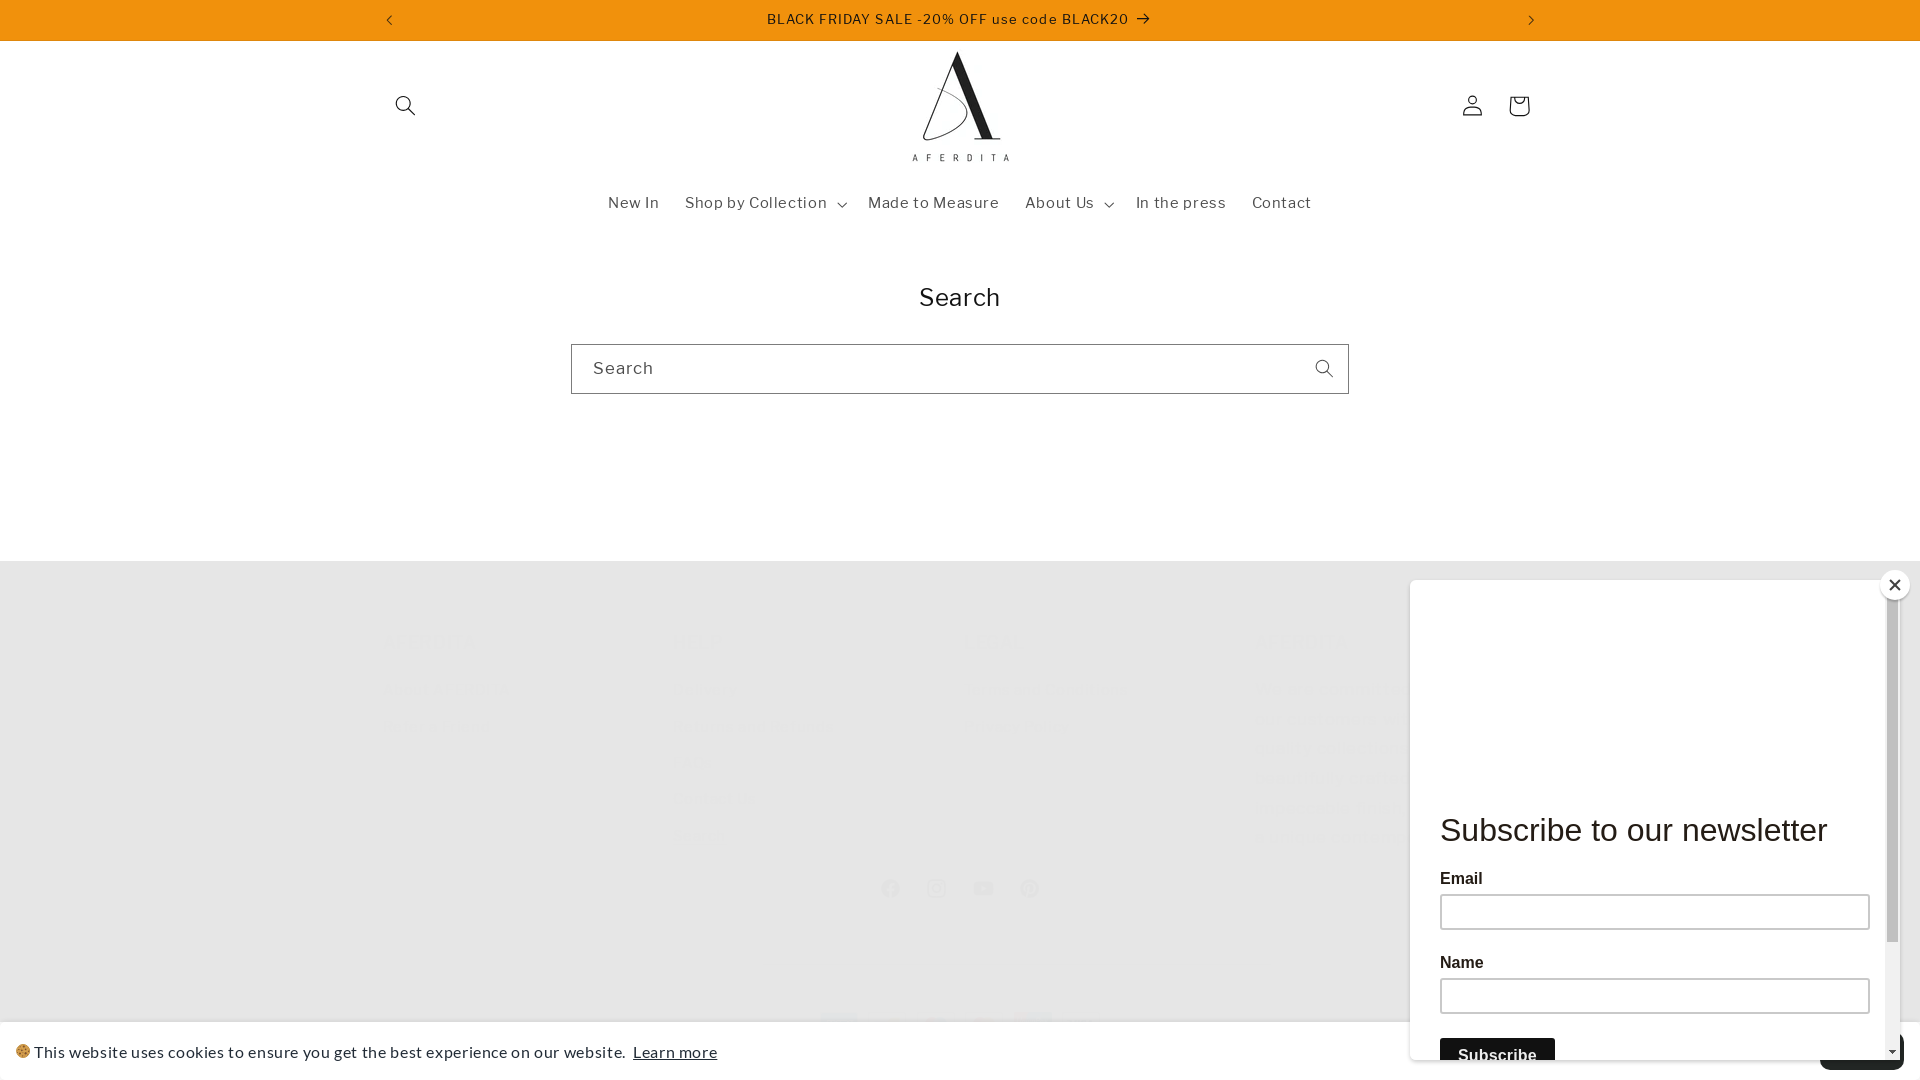 The width and height of the screenshot is (1920, 1080). I want to click on In the press, so click(1181, 204).